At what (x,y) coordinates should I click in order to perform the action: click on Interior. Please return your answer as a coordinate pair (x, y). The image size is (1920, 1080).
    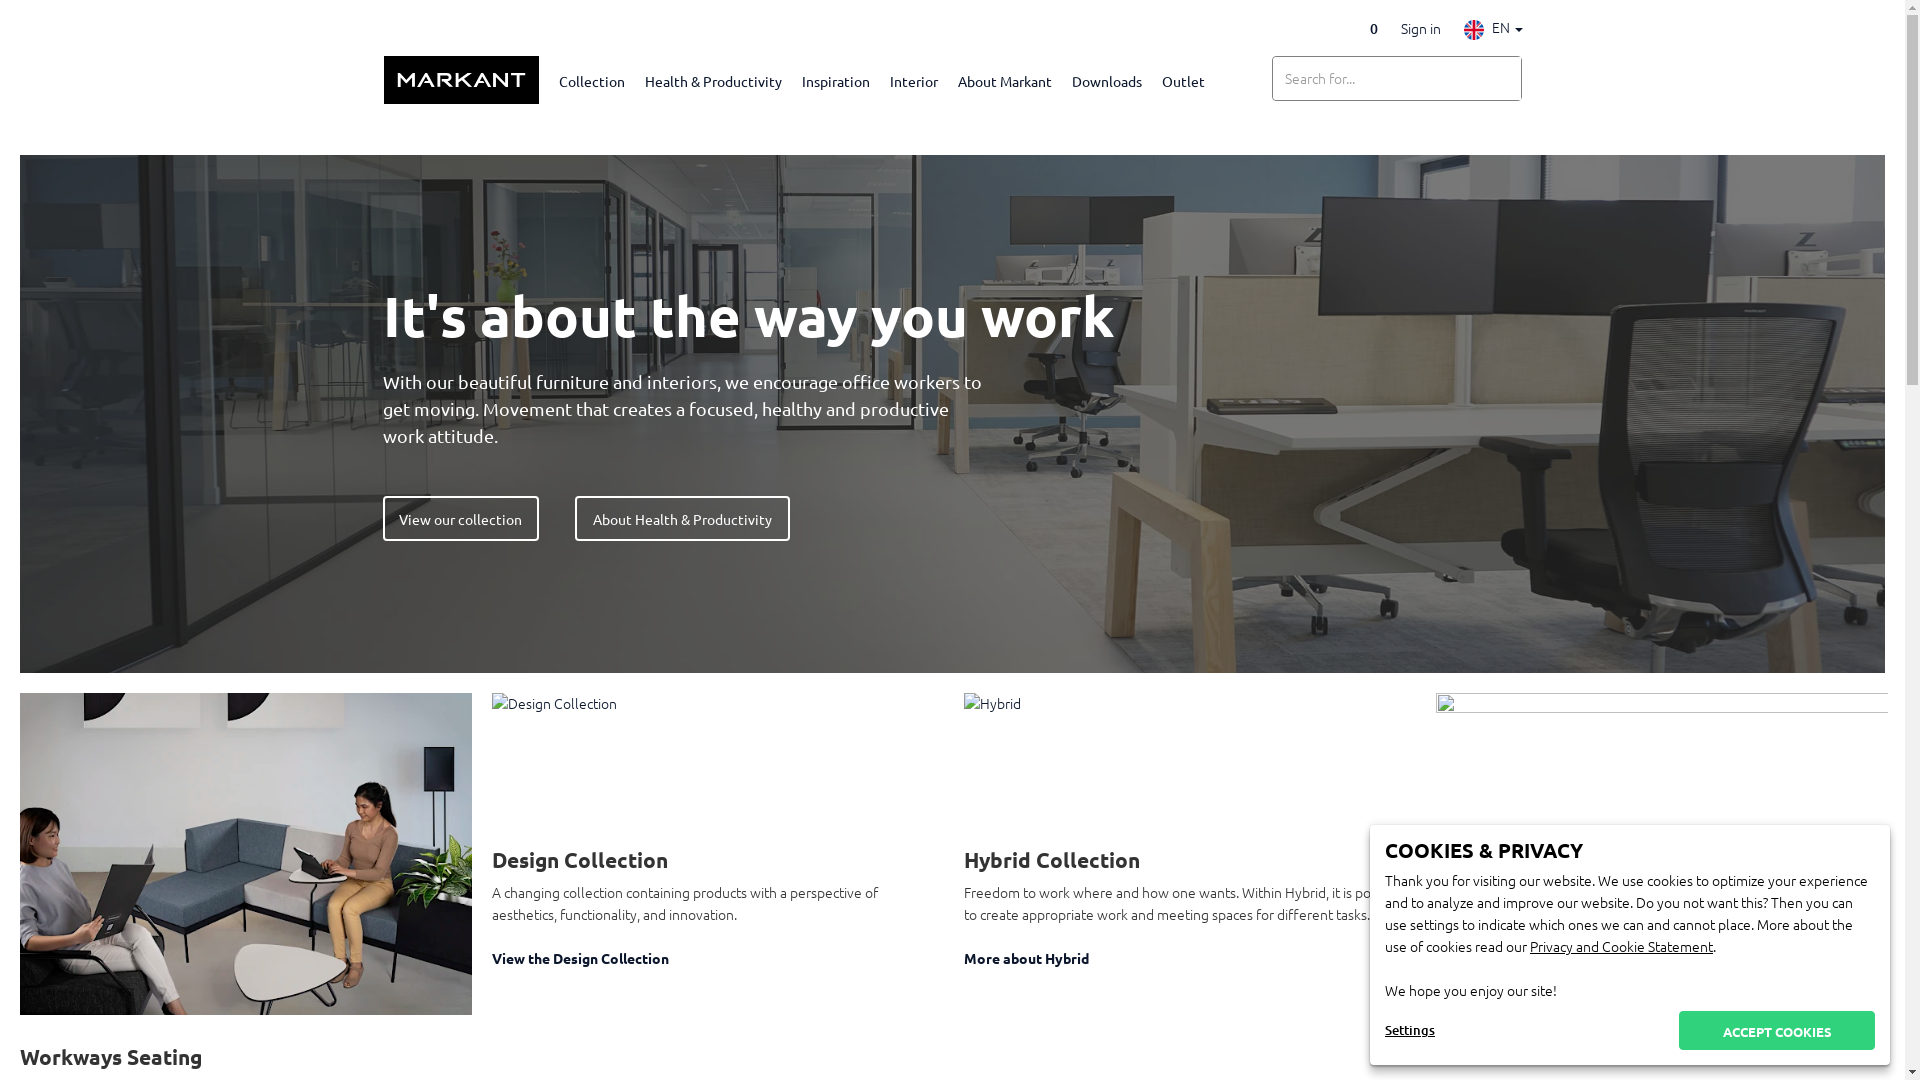
    Looking at the image, I should click on (914, 81).